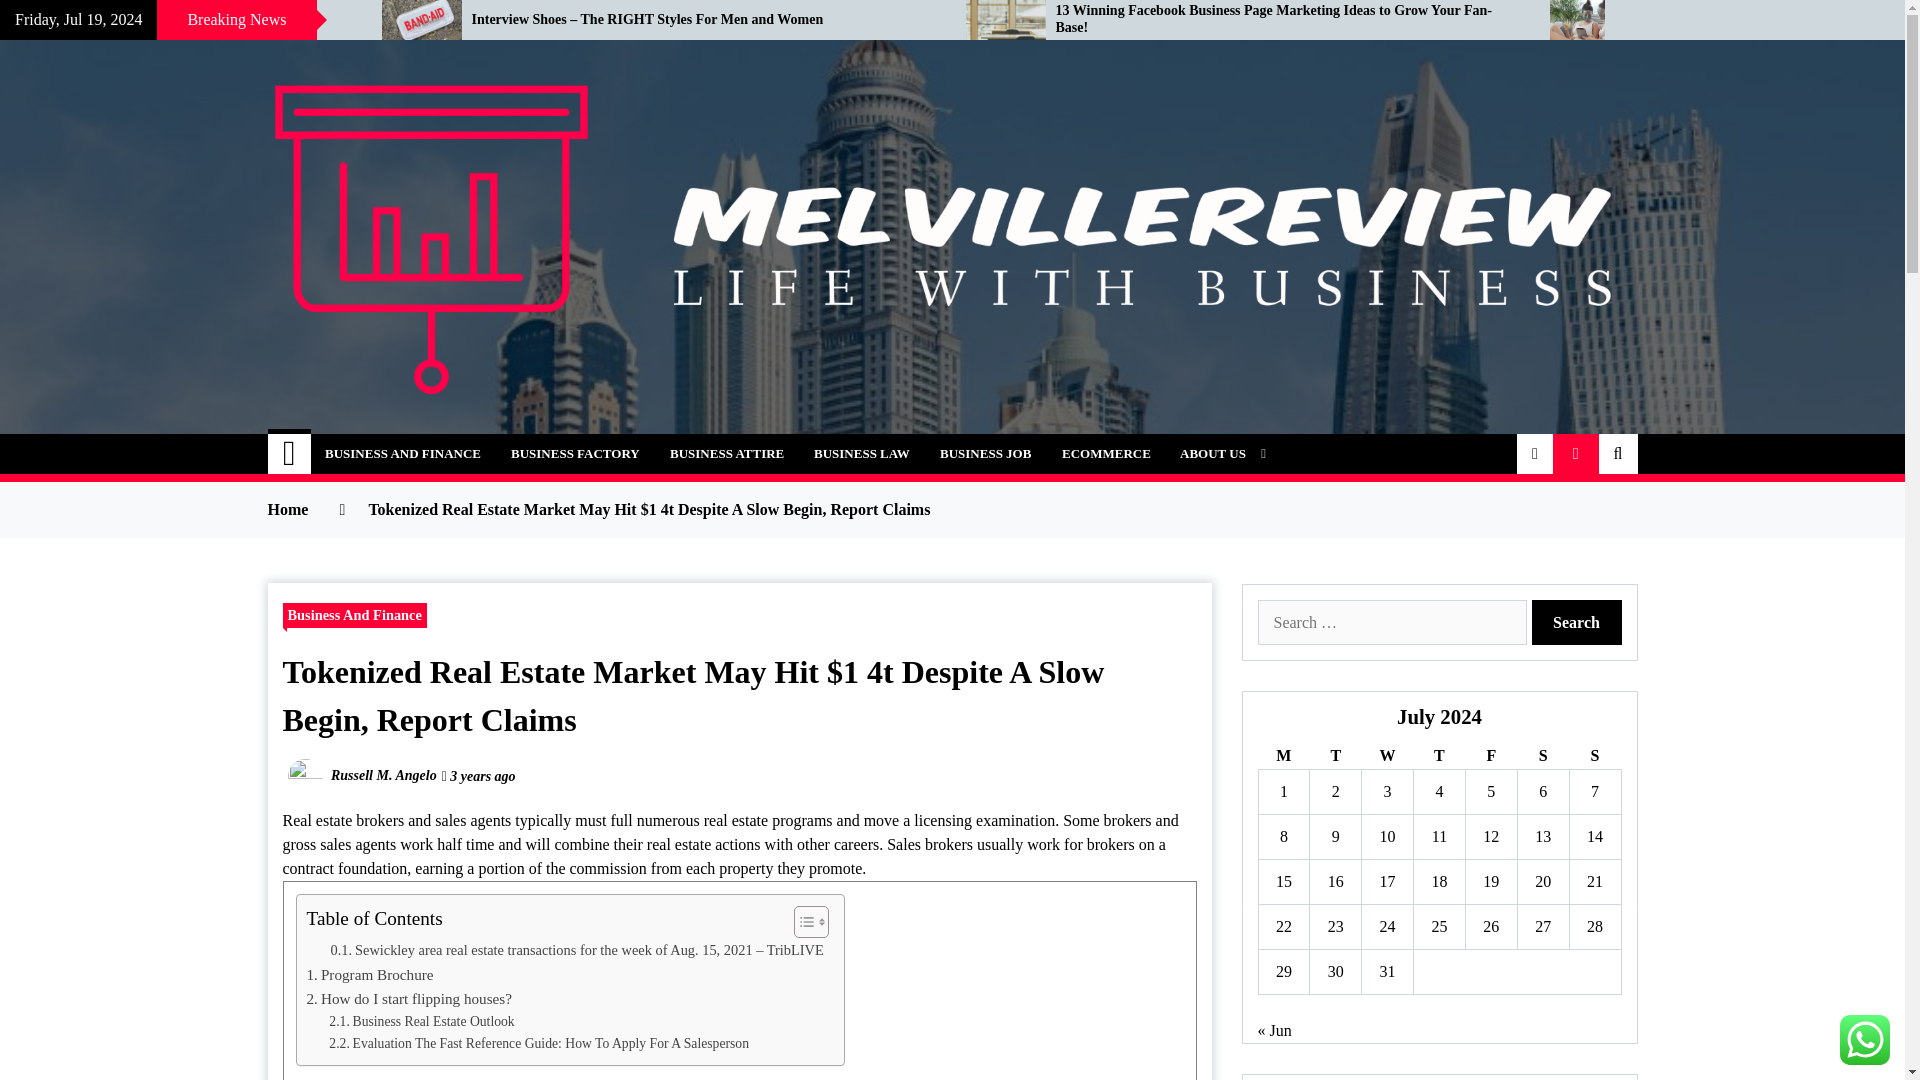 Image resolution: width=1920 pixels, height=1080 pixels. Describe the element at coordinates (369, 975) in the screenshot. I see `Program Brochure` at that location.